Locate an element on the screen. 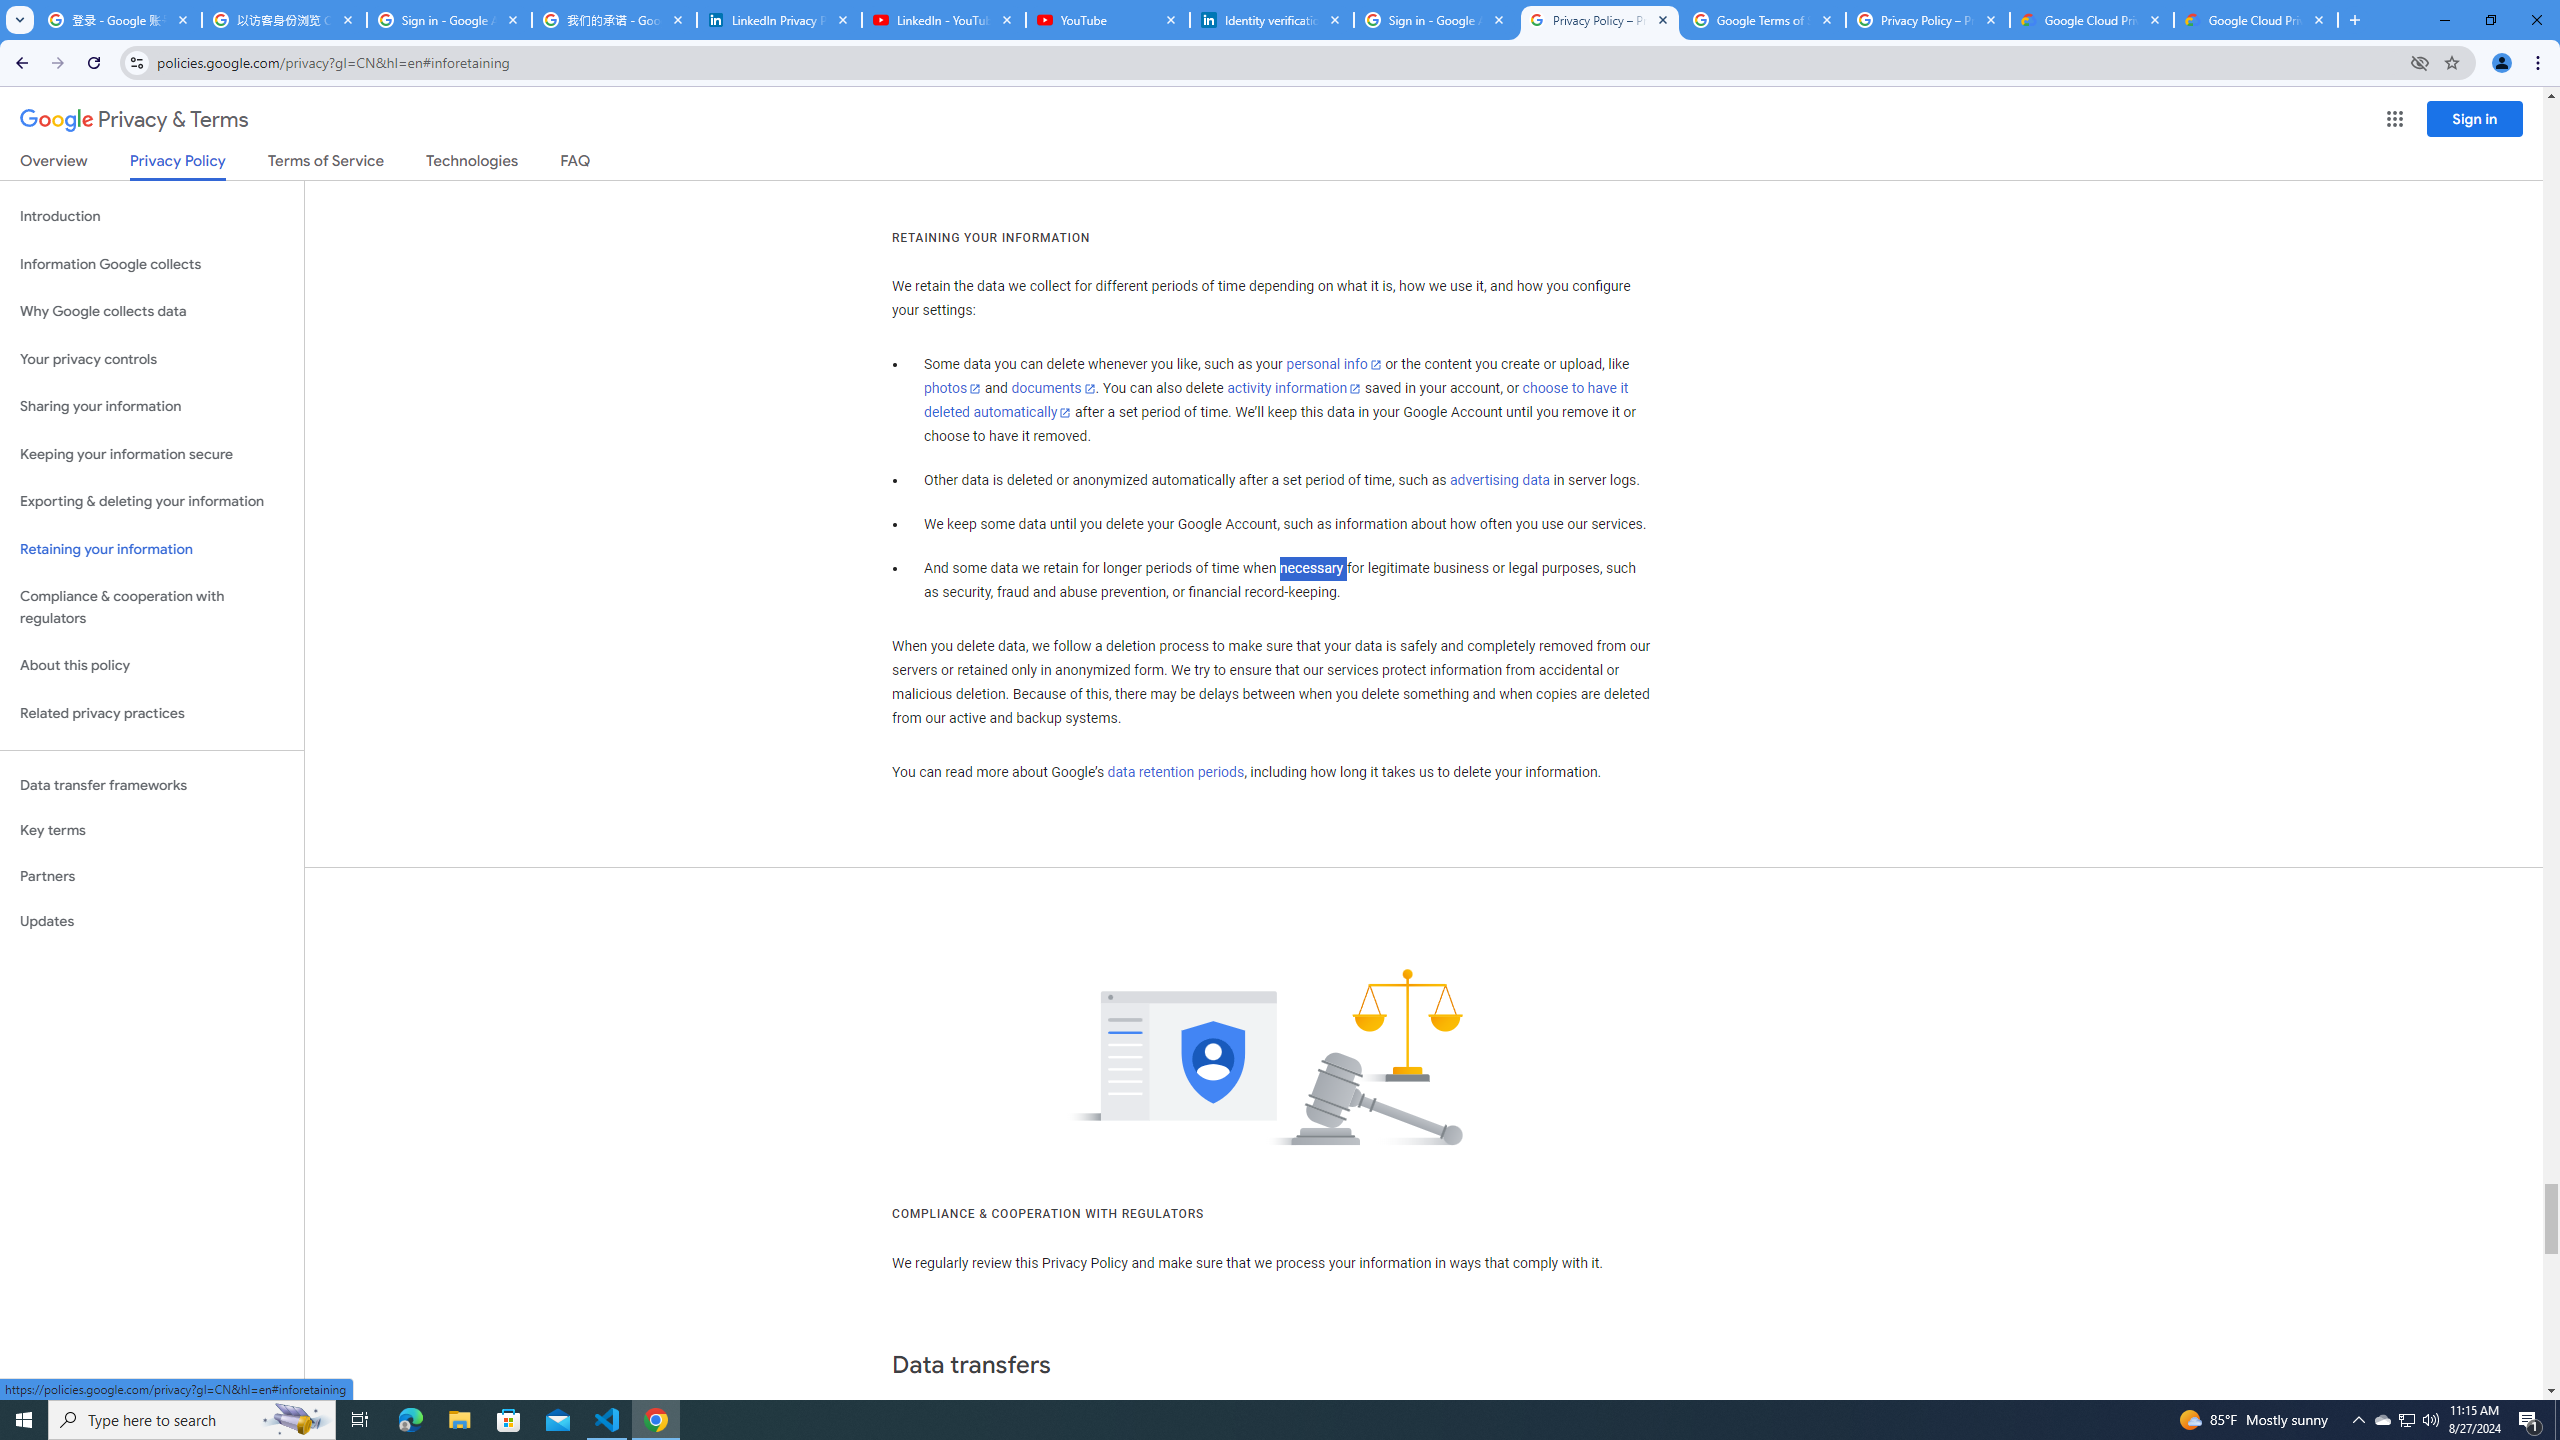 This screenshot has height=1440, width=2560. Sign in - Google Accounts is located at coordinates (1434, 20).